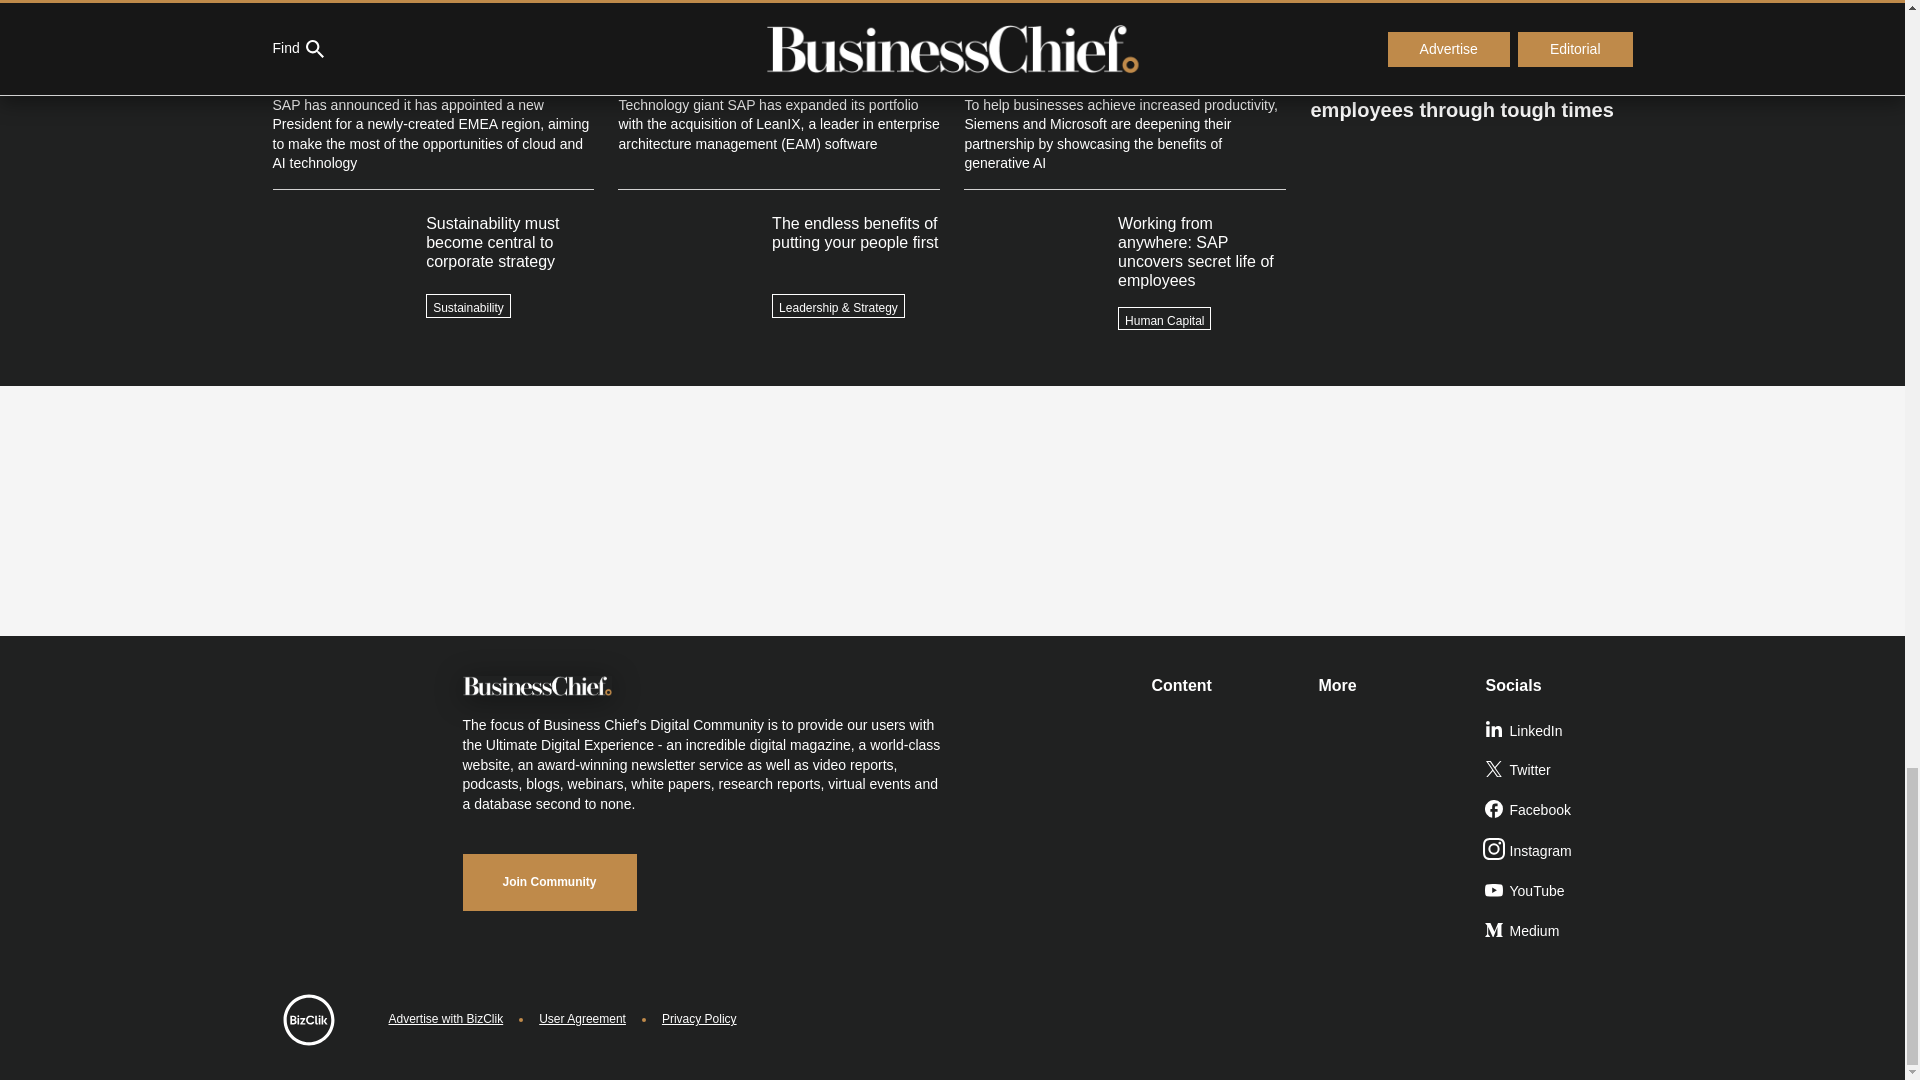  Describe the element at coordinates (1560, 810) in the screenshot. I see `Facebook` at that location.